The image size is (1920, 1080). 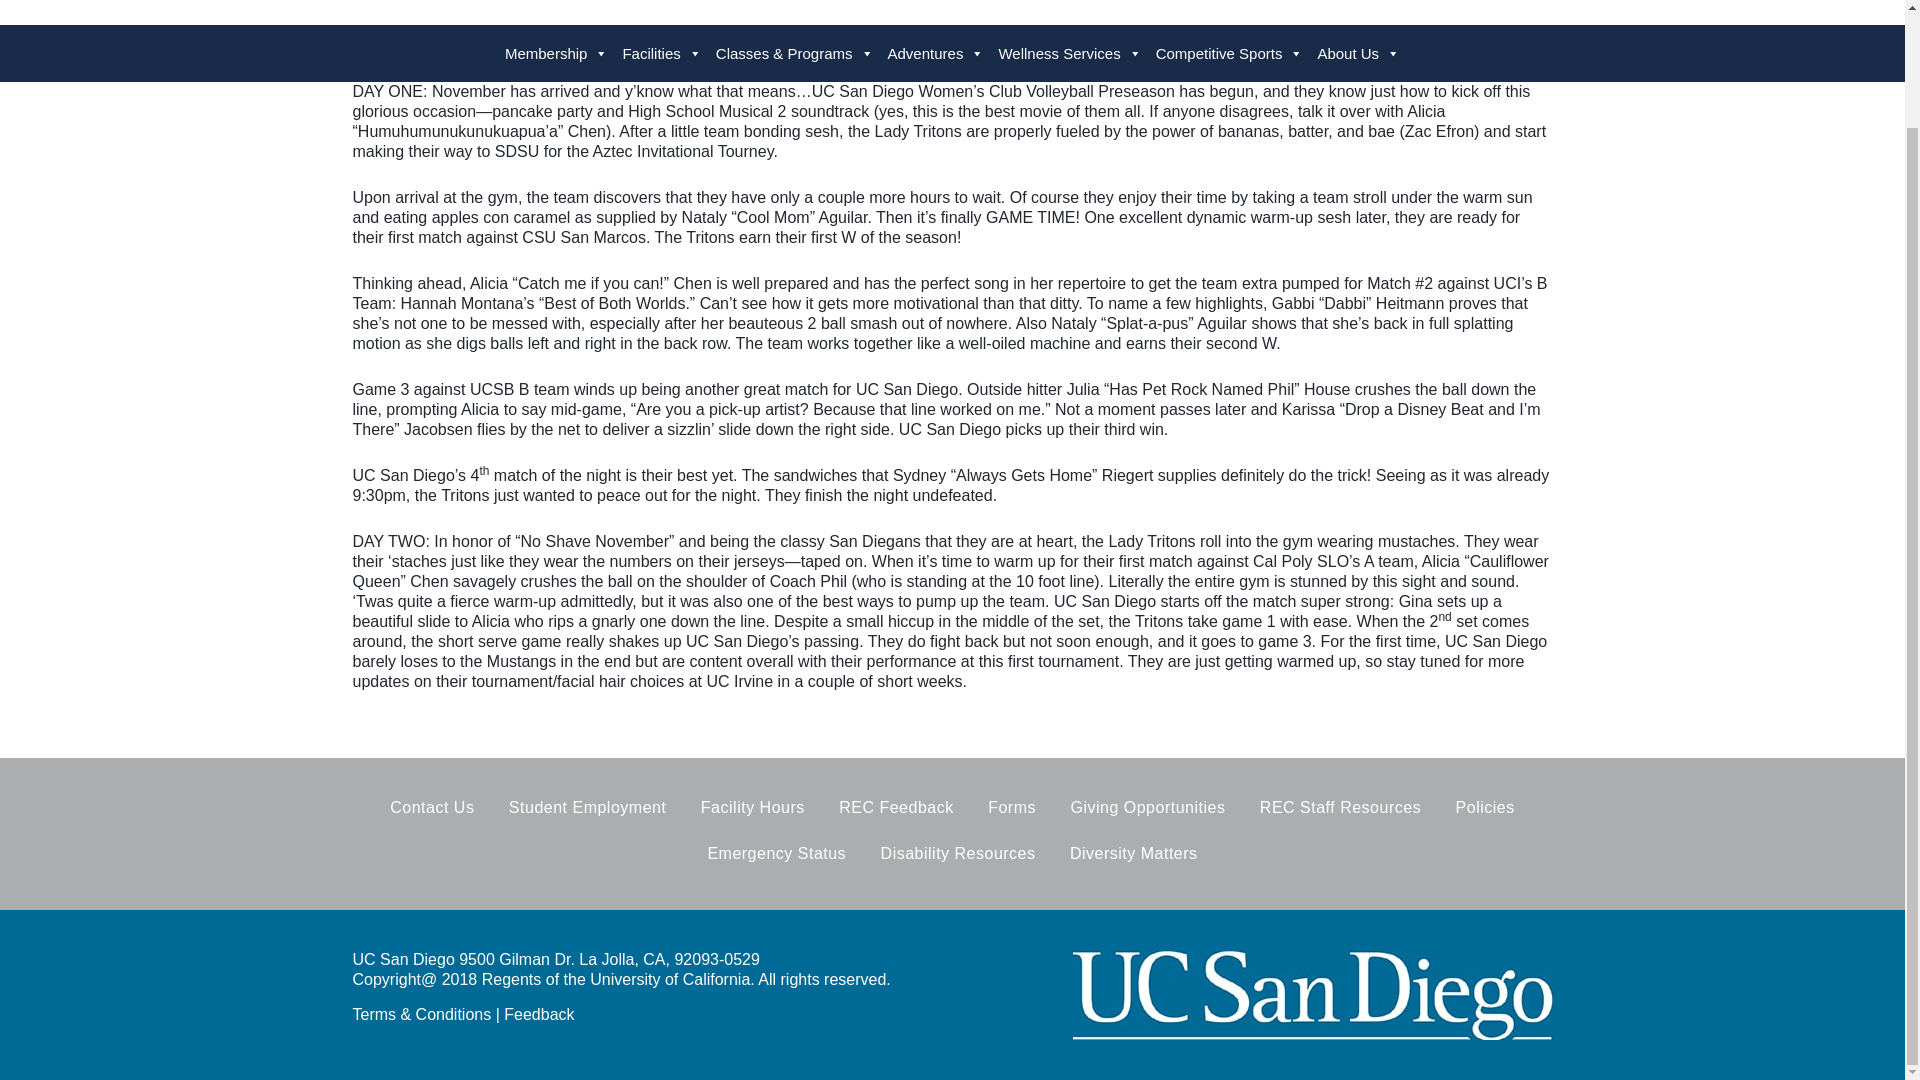 What do you see at coordinates (556, 53) in the screenshot?
I see `Membership` at bounding box center [556, 53].